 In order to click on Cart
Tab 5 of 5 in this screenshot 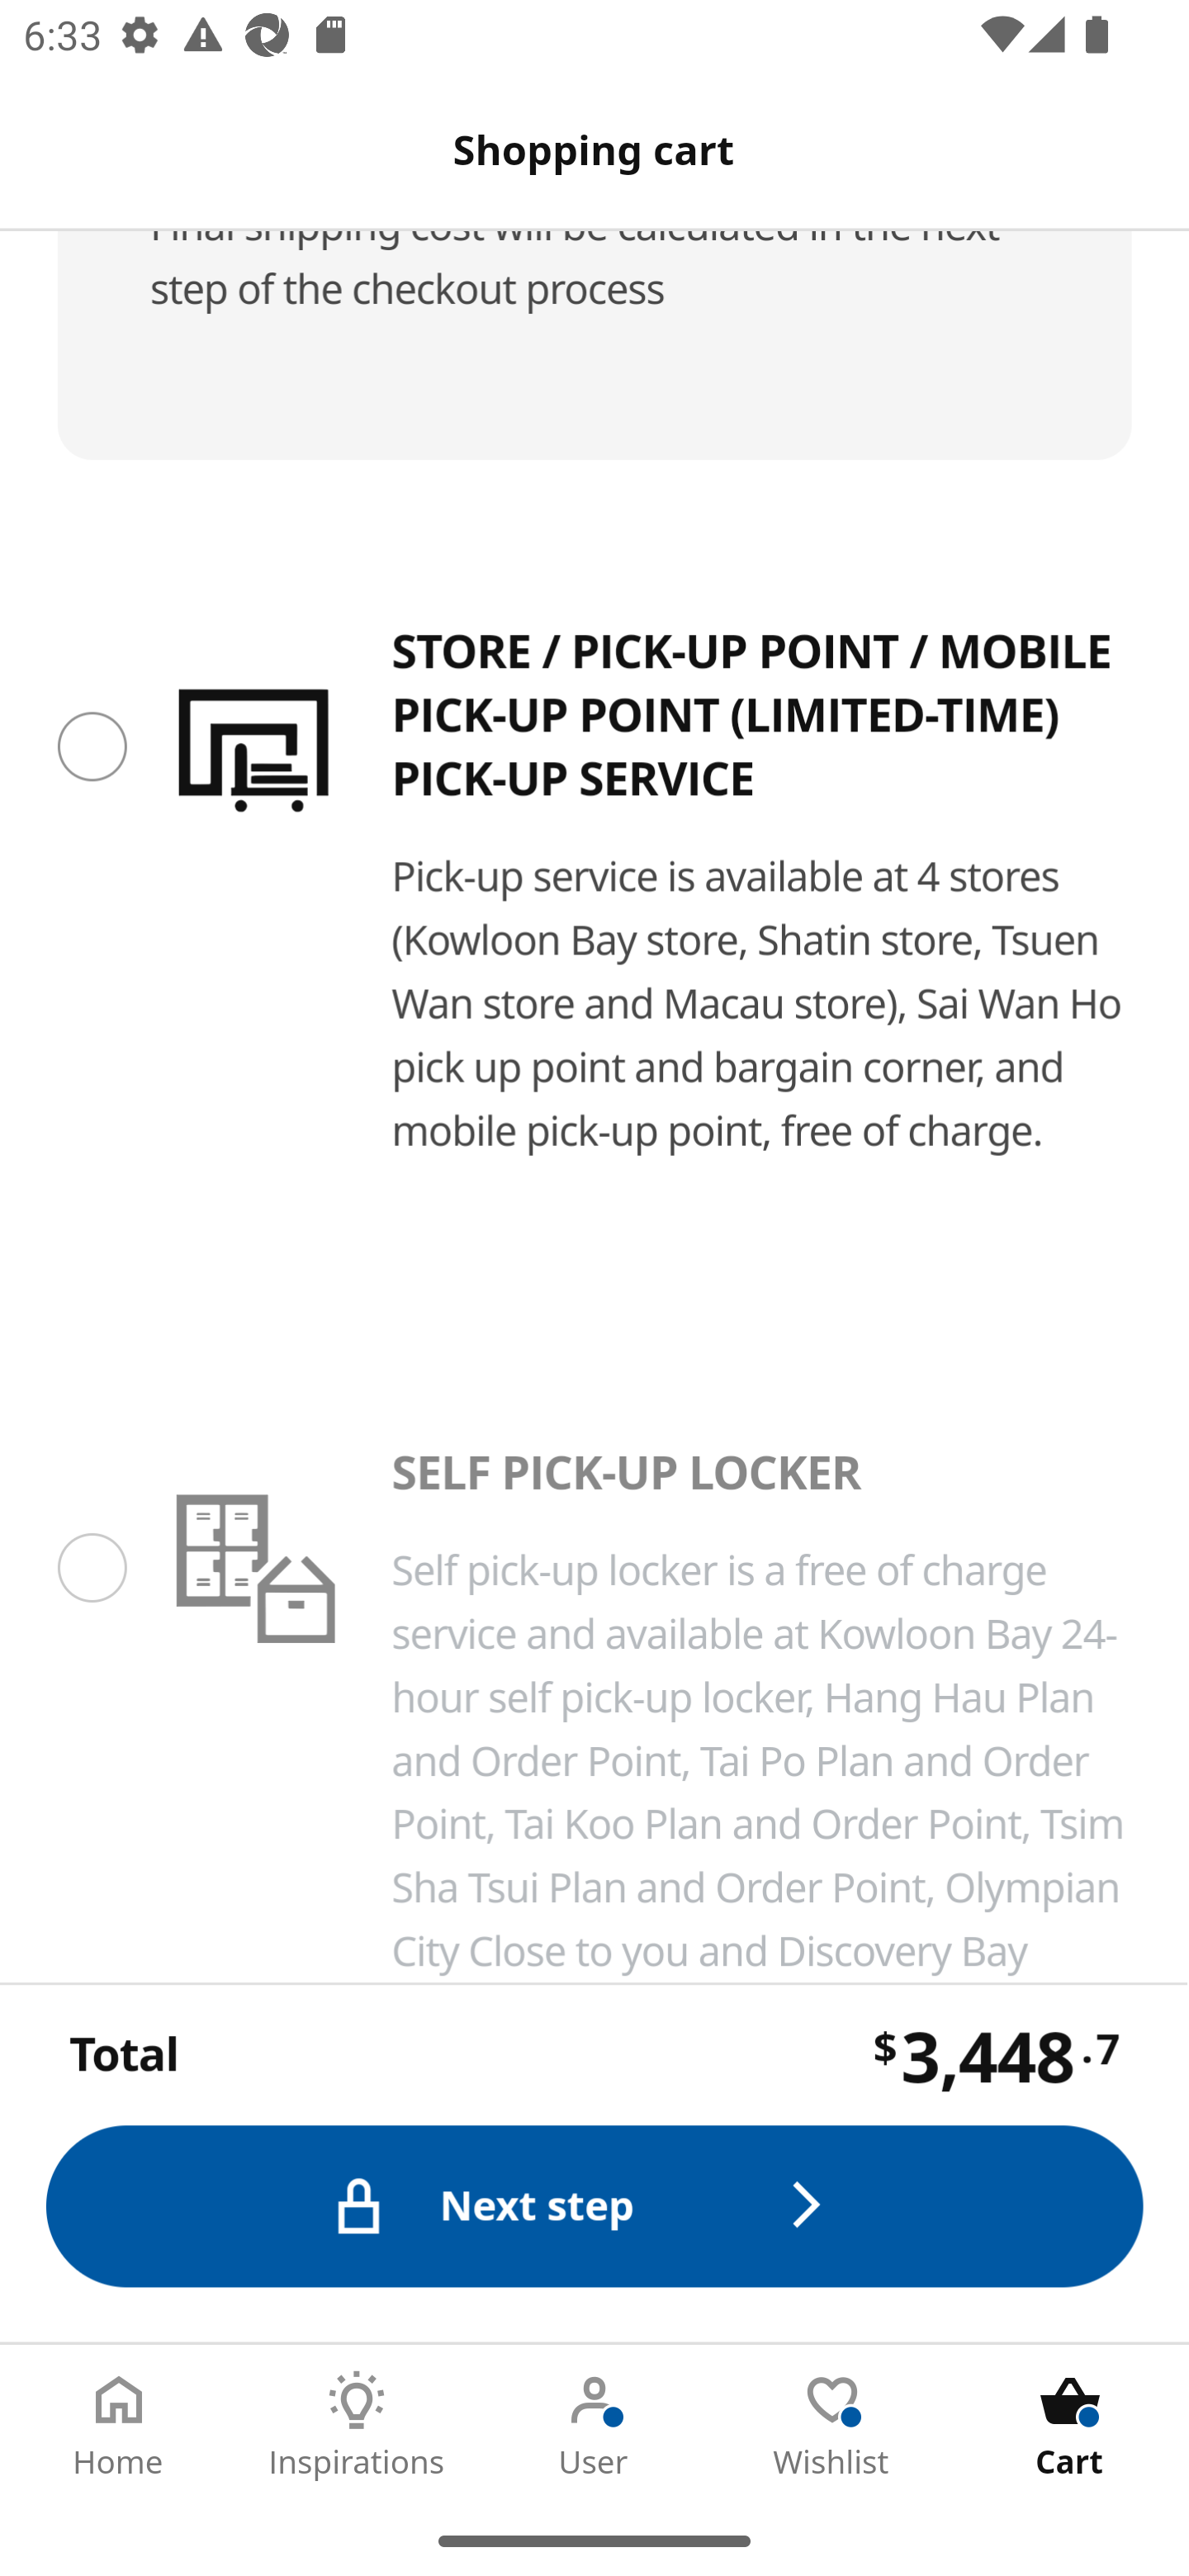, I will do `click(1070, 2425)`.